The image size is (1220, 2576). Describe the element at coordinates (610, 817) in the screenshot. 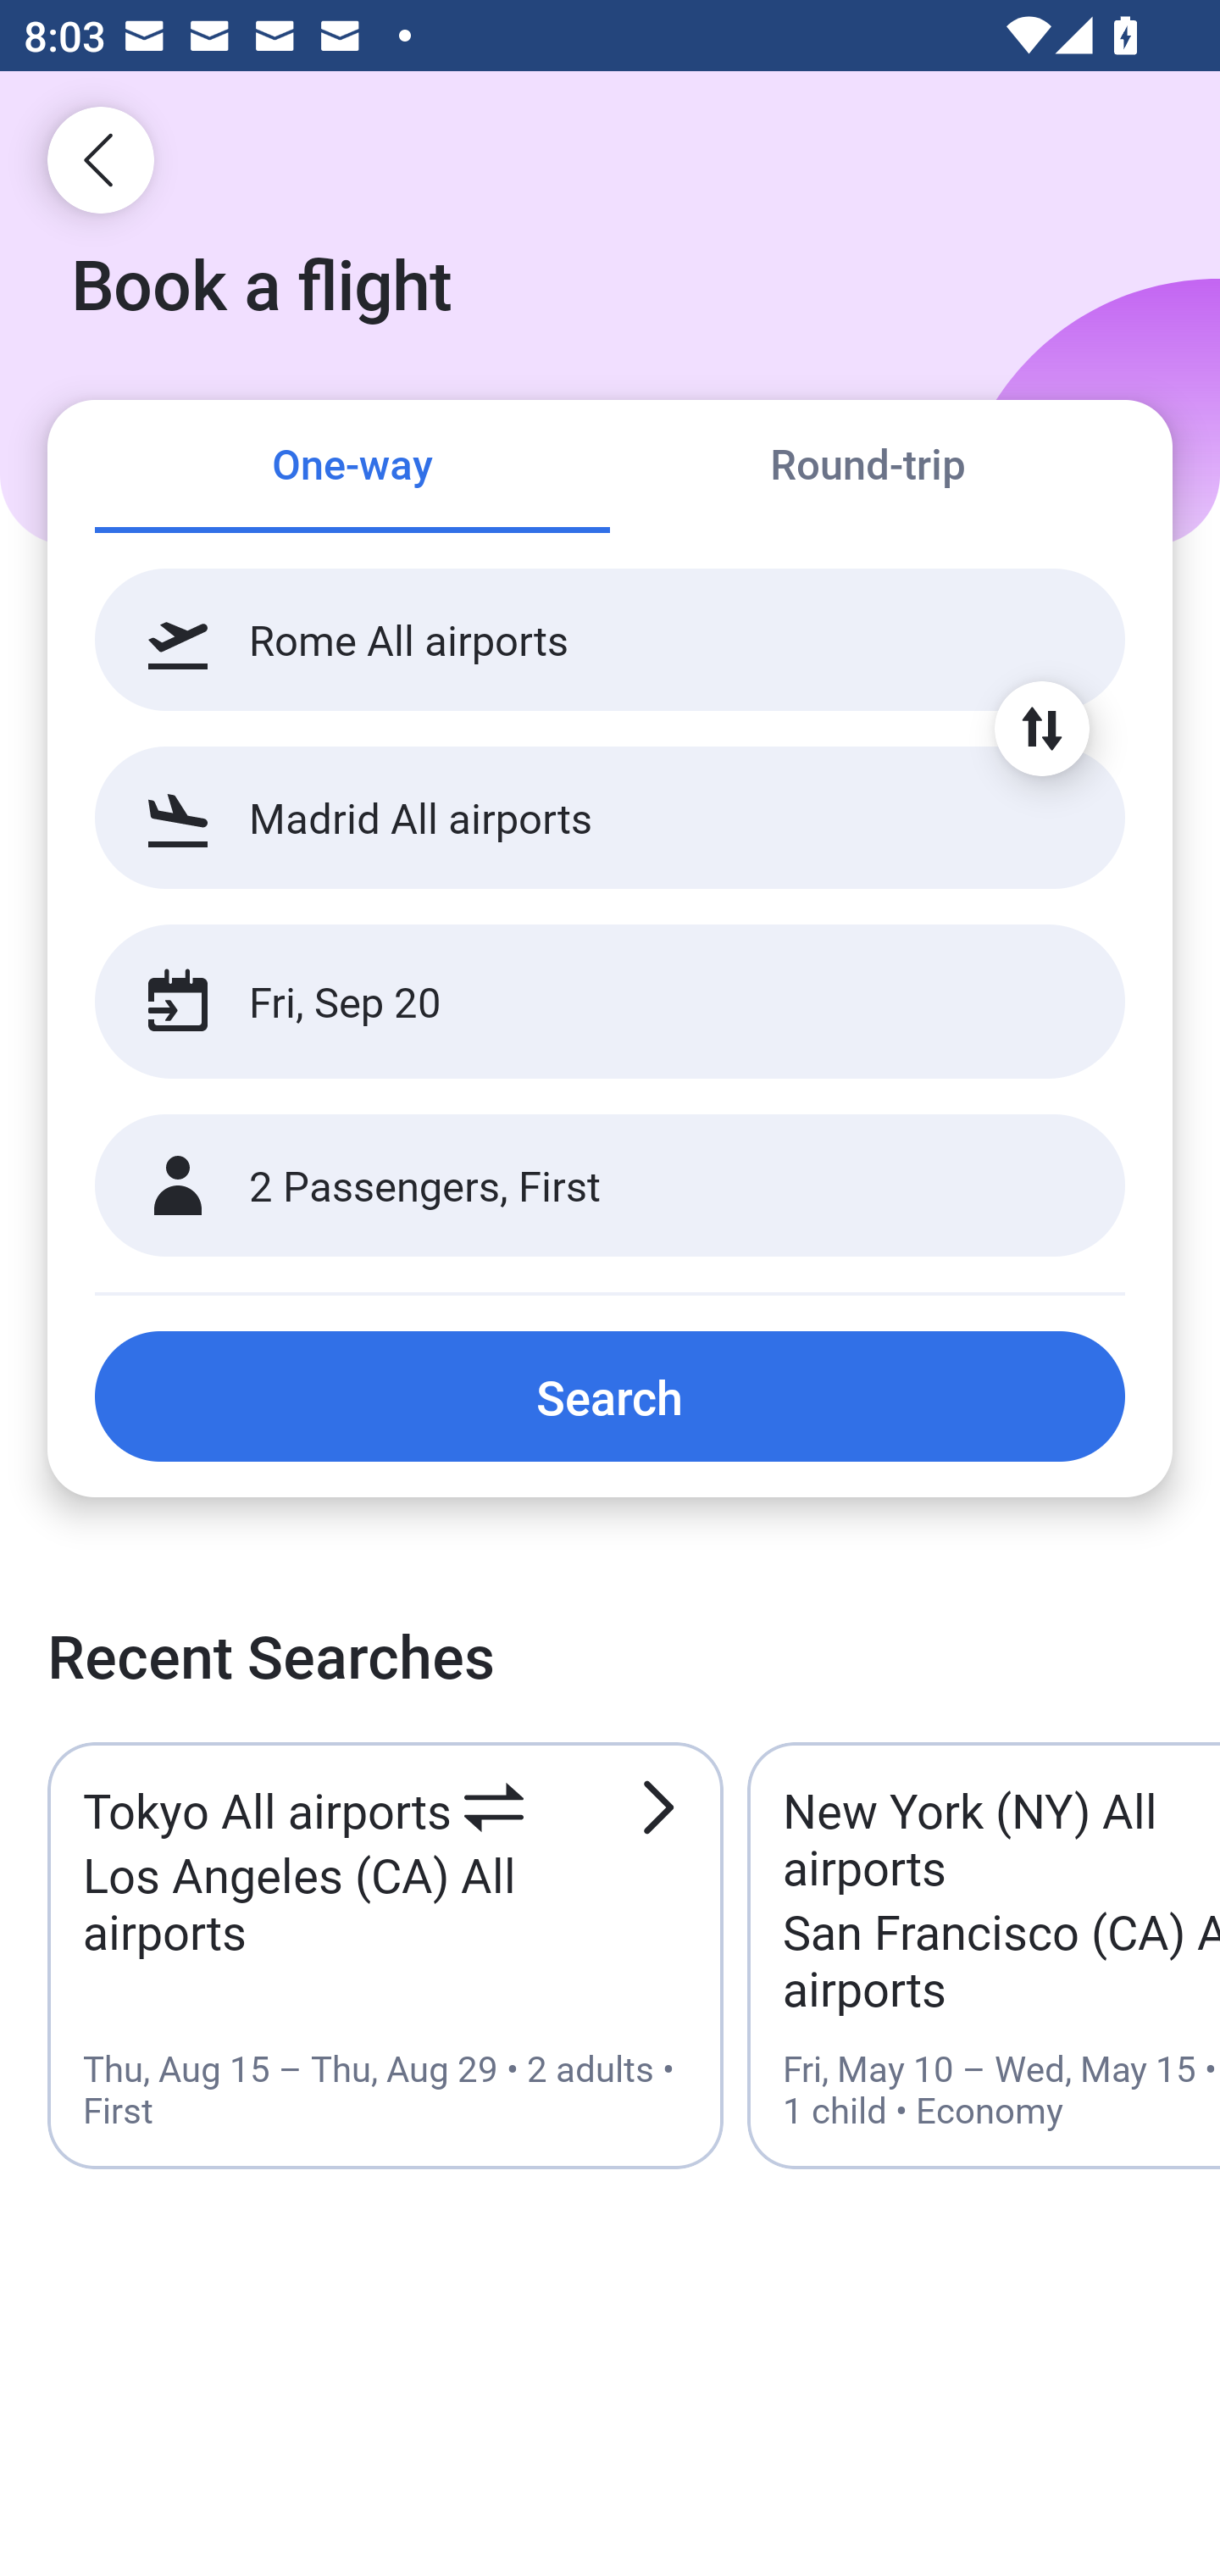

I see `Madrid All airports` at that location.